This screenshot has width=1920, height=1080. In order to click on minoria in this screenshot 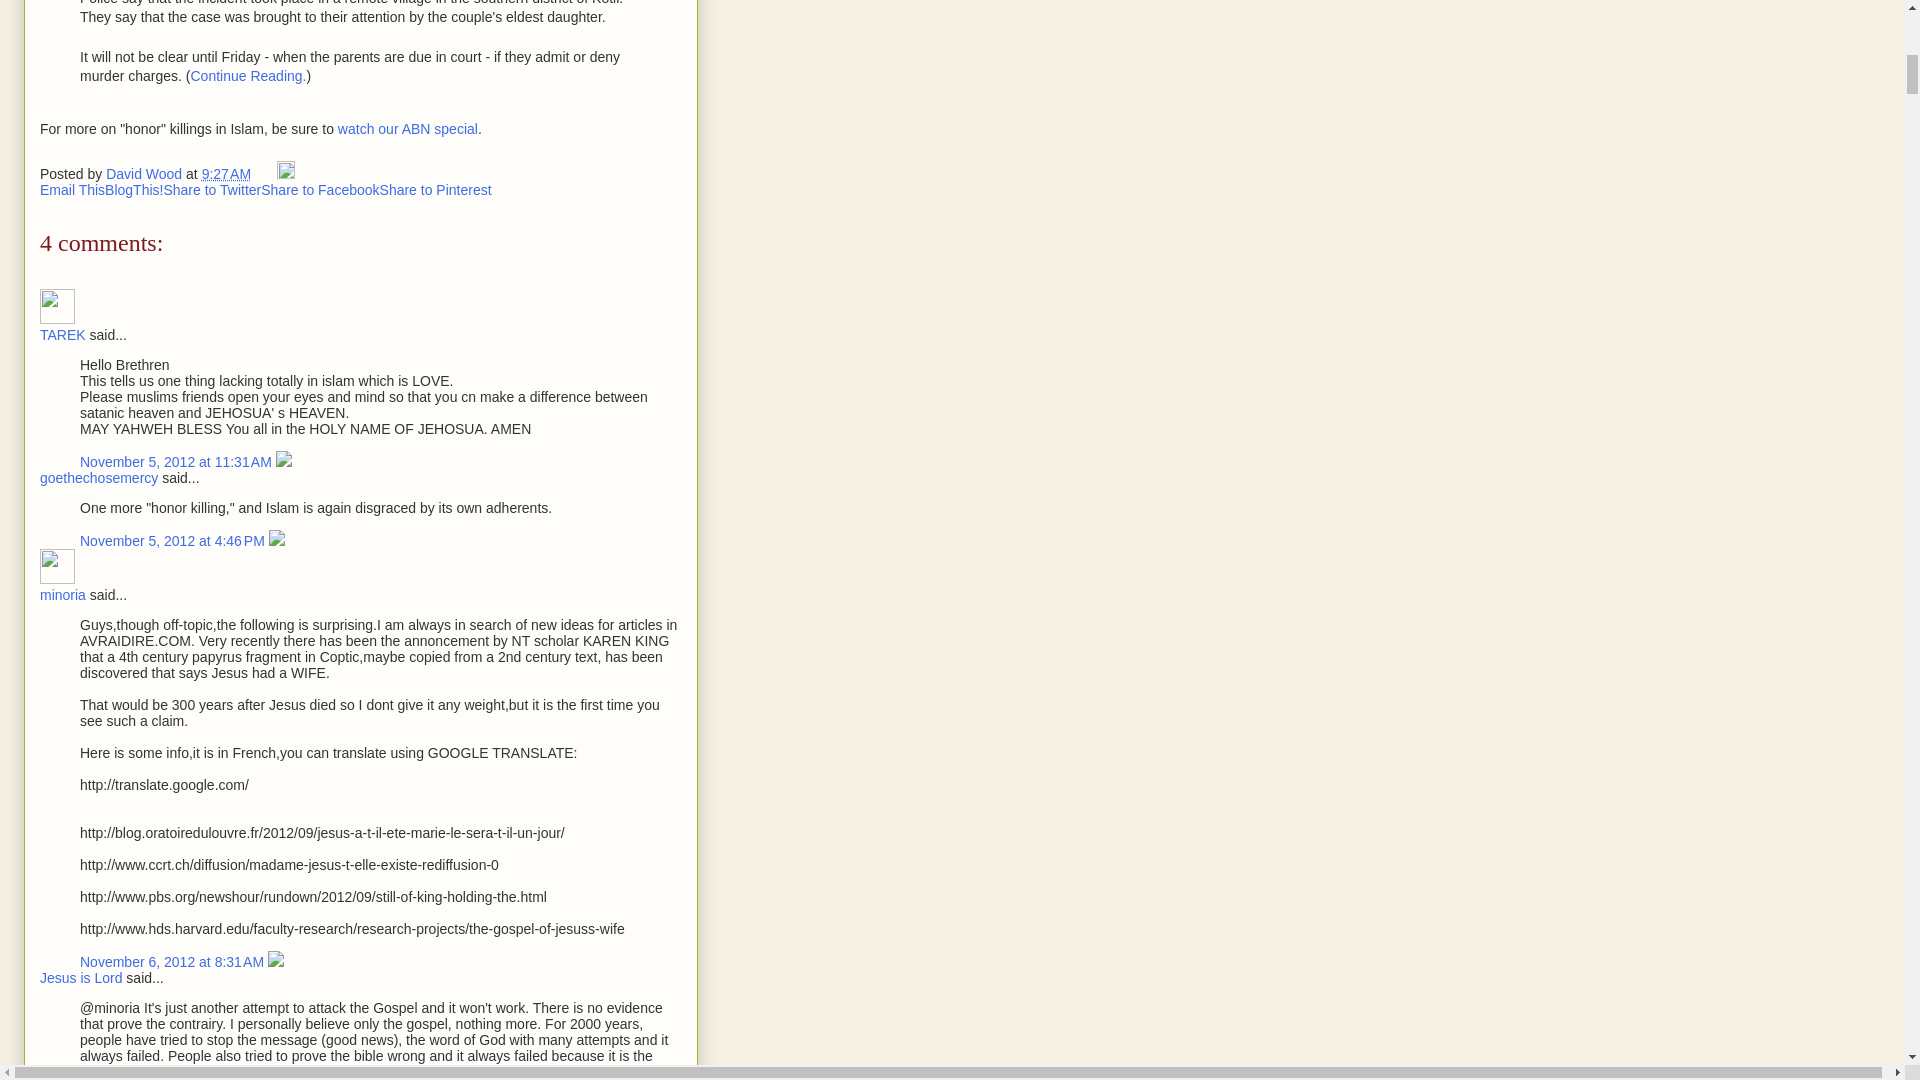, I will do `click(63, 594)`.